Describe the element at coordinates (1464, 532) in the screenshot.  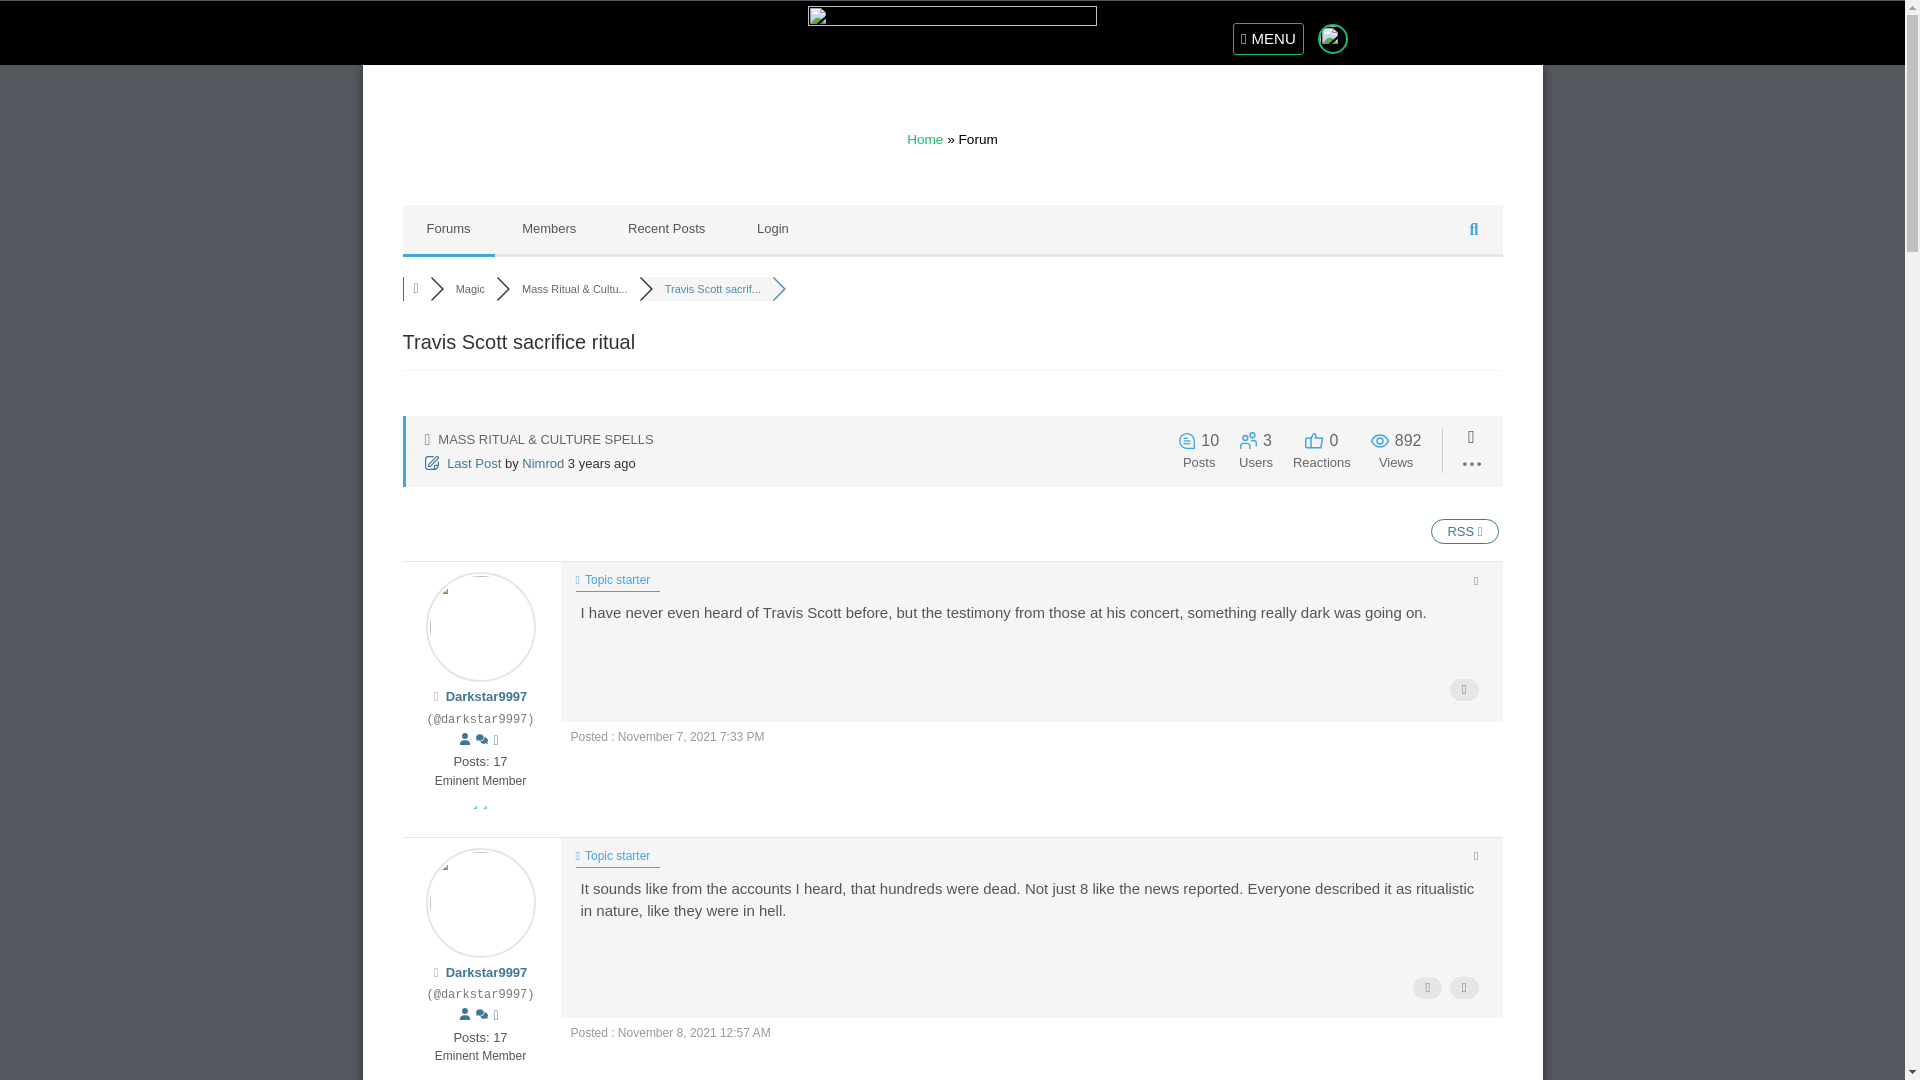
I see `RSS` at that location.